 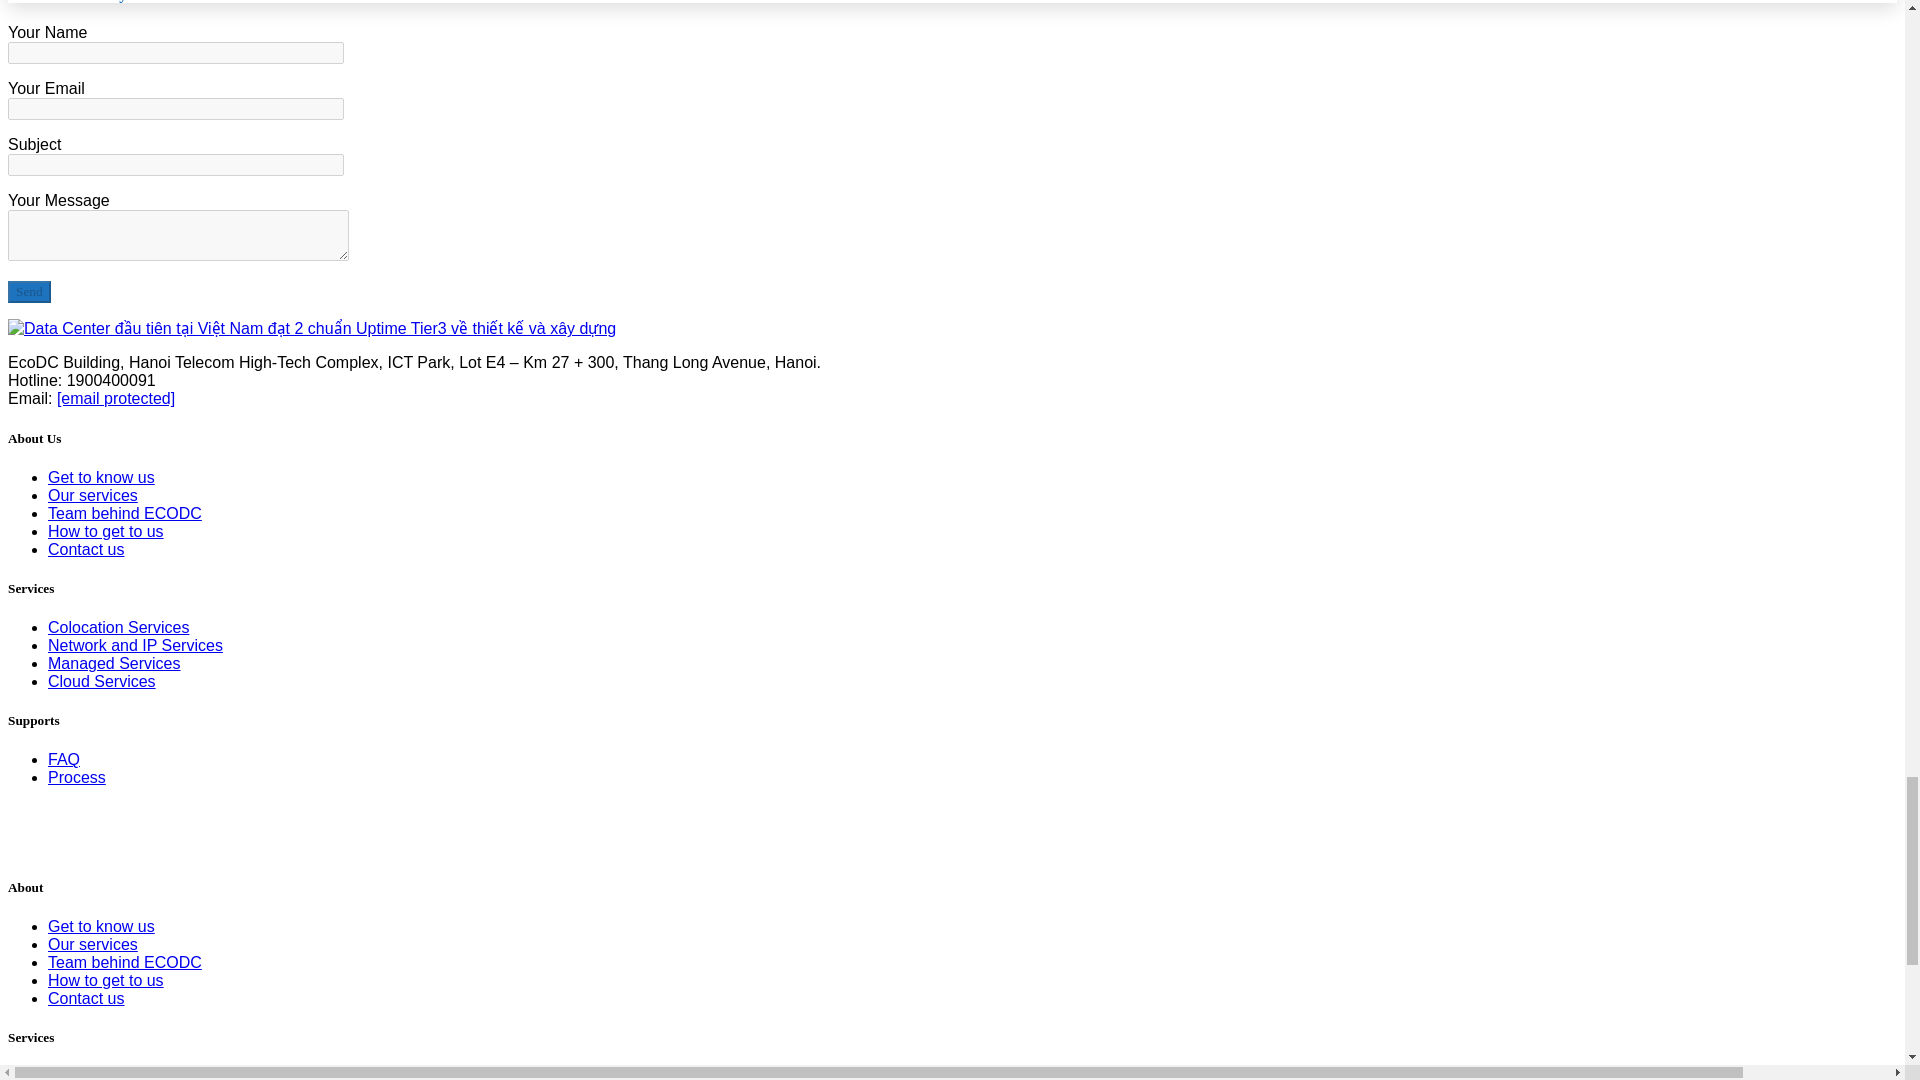 What do you see at coordinates (118, 627) in the screenshot?
I see `Colocation Services` at bounding box center [118, 627].